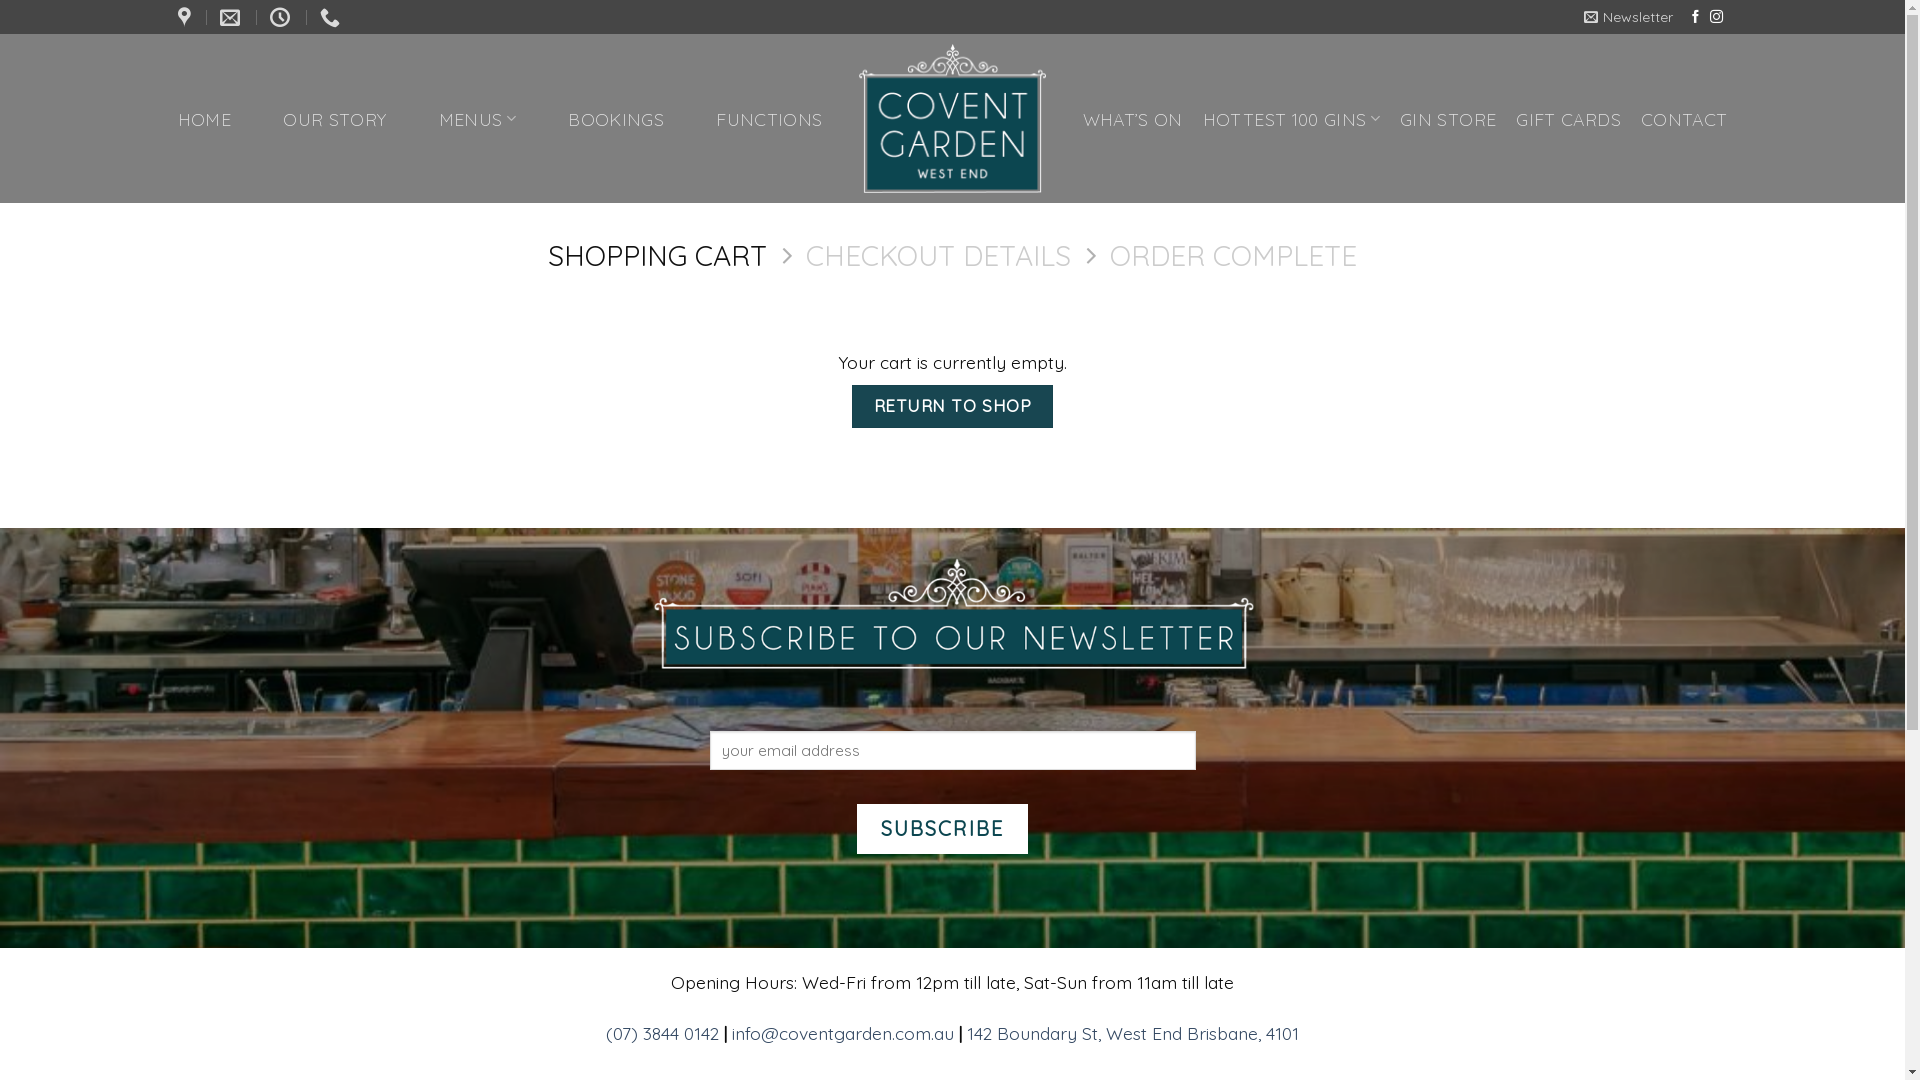 This screenshot has width=1920, height=1080. I want to click on ORDER COMPLETE, so click(1234, 255).